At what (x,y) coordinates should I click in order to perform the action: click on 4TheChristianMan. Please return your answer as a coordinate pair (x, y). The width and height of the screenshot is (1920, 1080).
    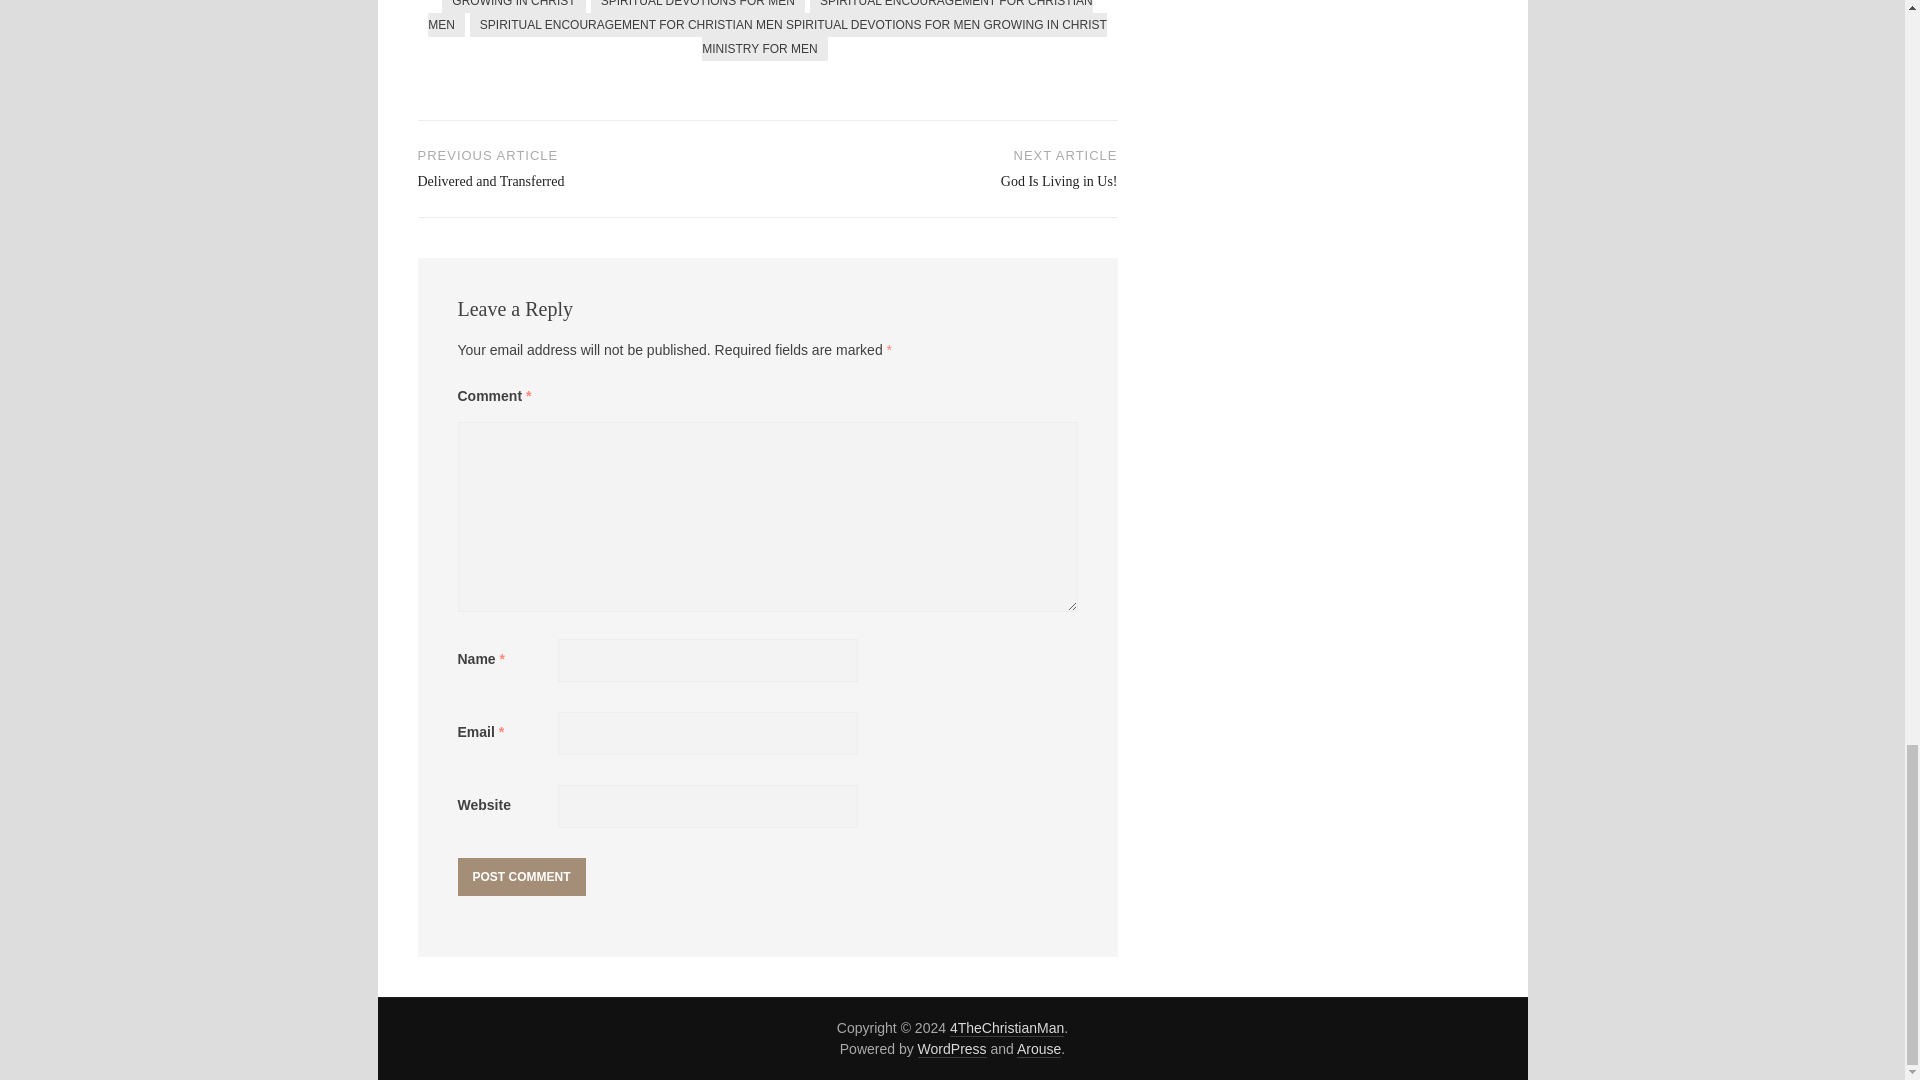
    Looking at the image, I should click on (1006, 1028).